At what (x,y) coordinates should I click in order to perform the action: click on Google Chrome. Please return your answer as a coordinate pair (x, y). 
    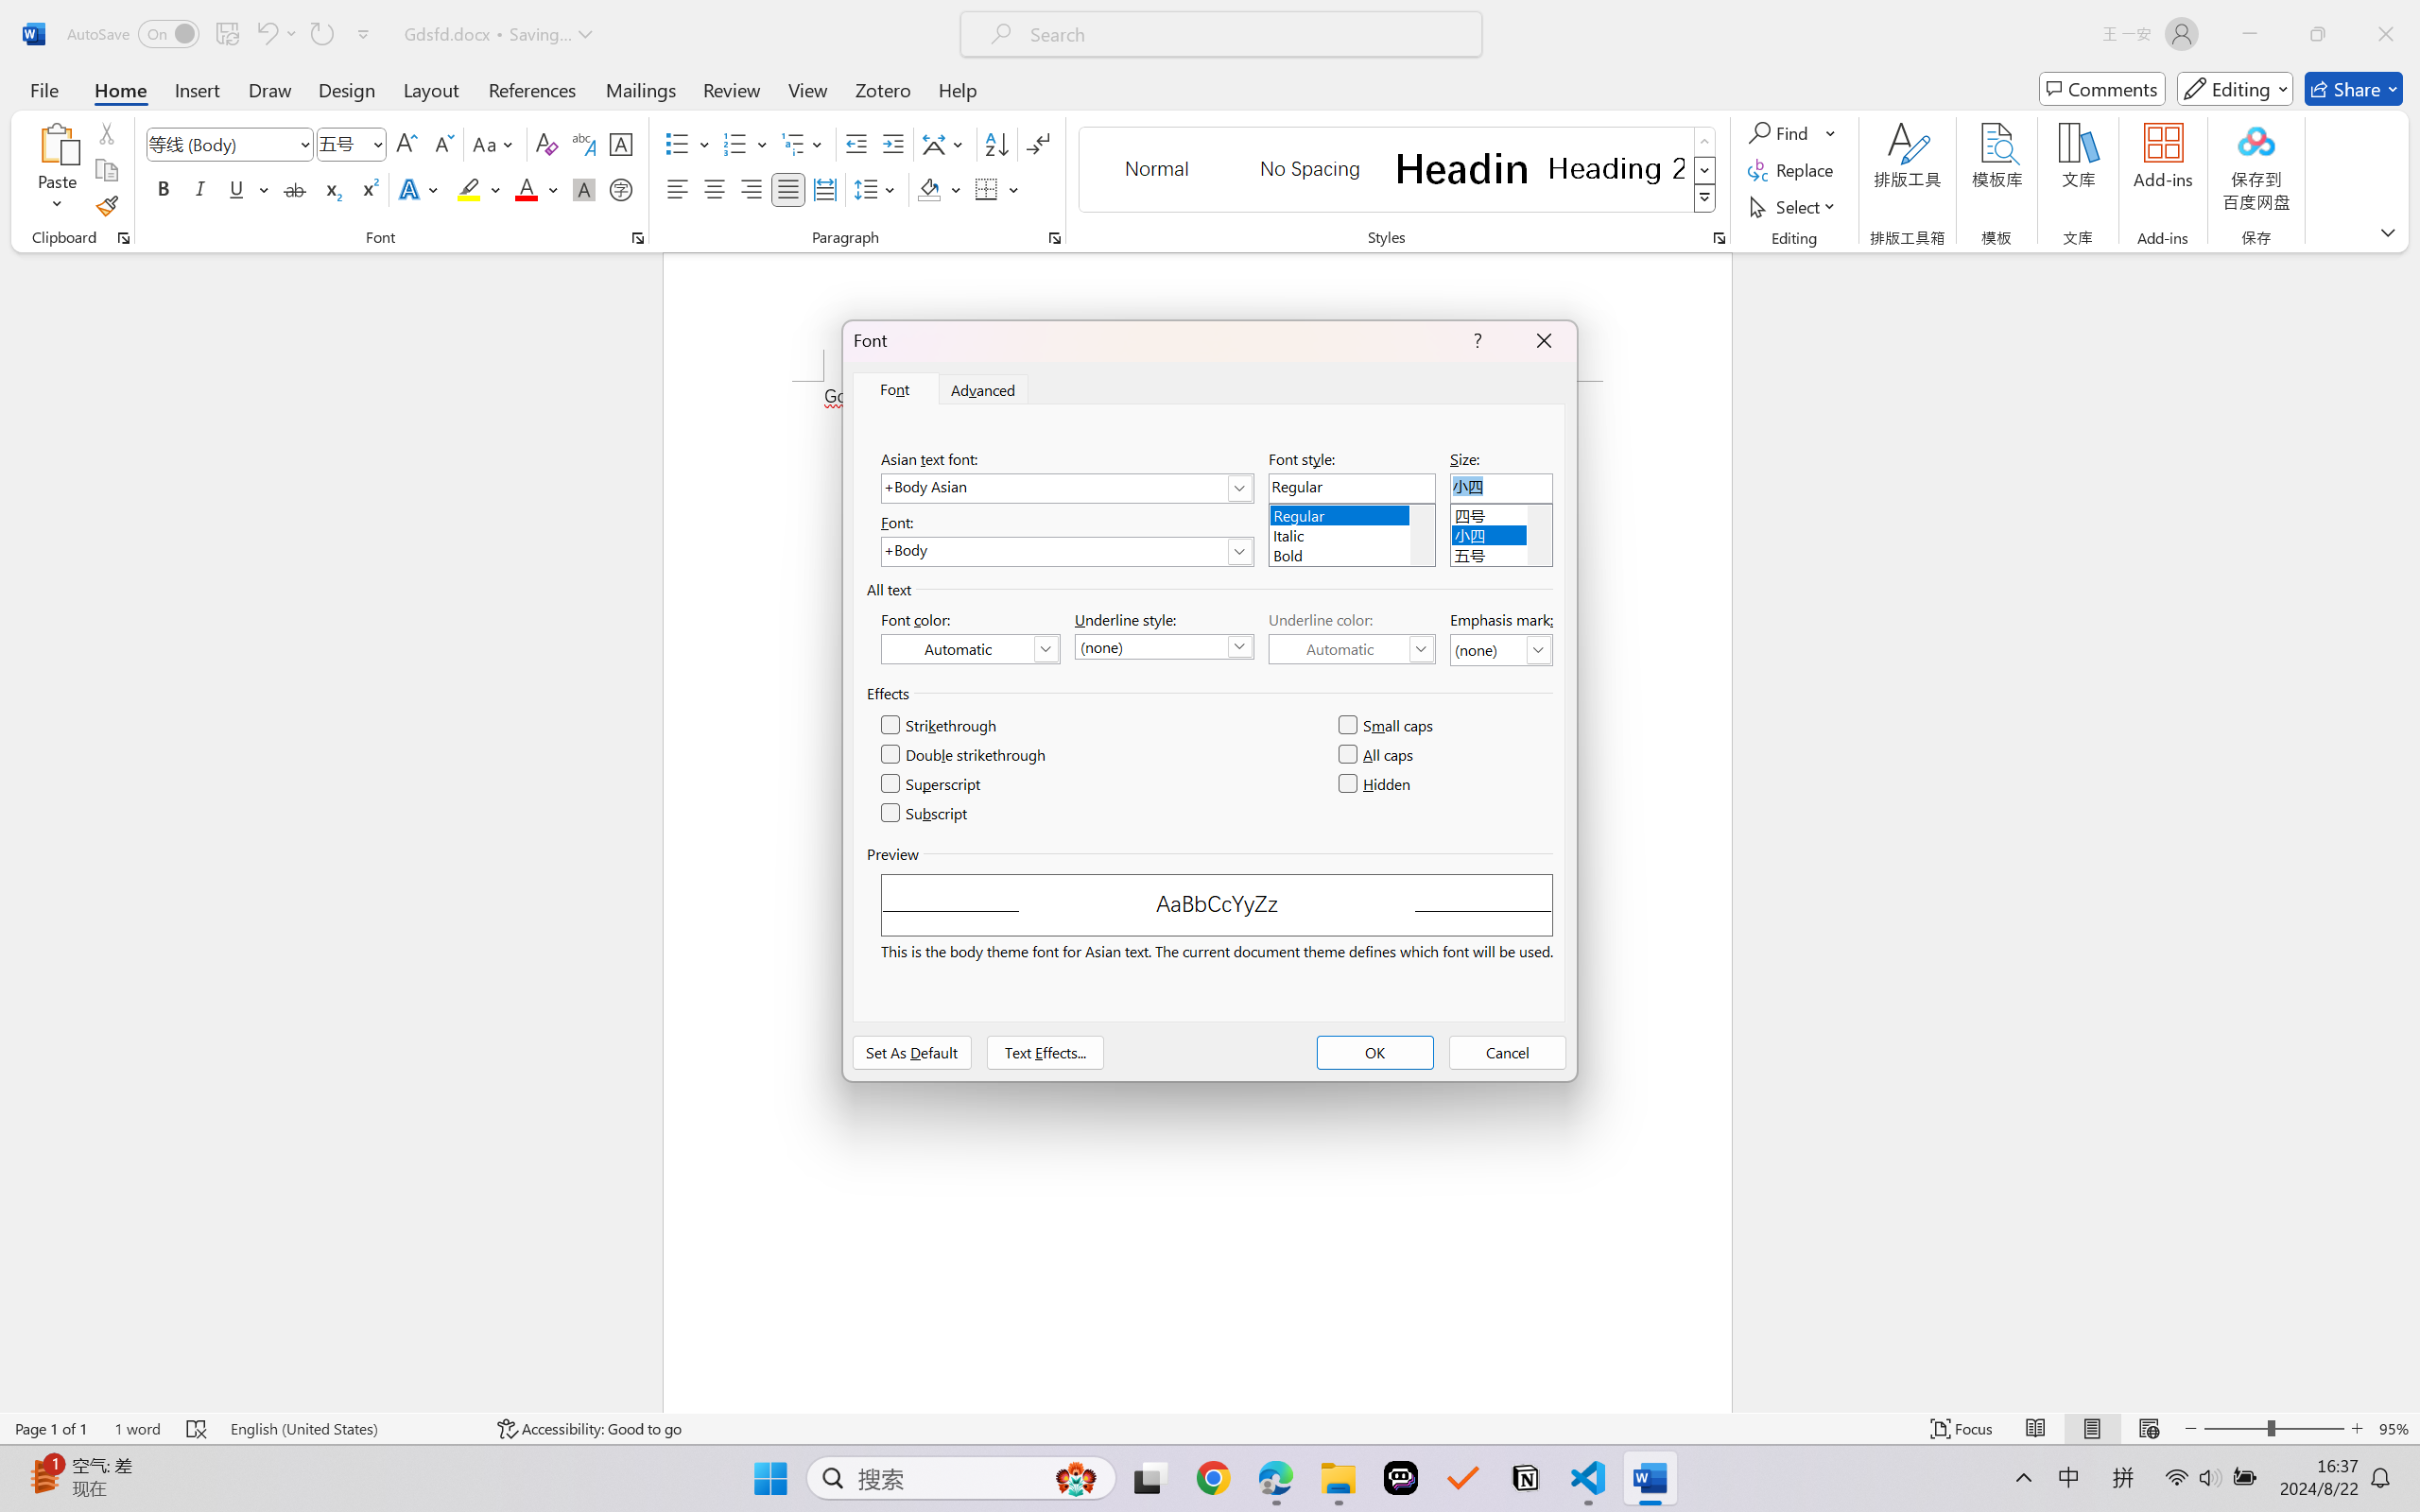
    Looking at the image, I should click on (1213, 1478).